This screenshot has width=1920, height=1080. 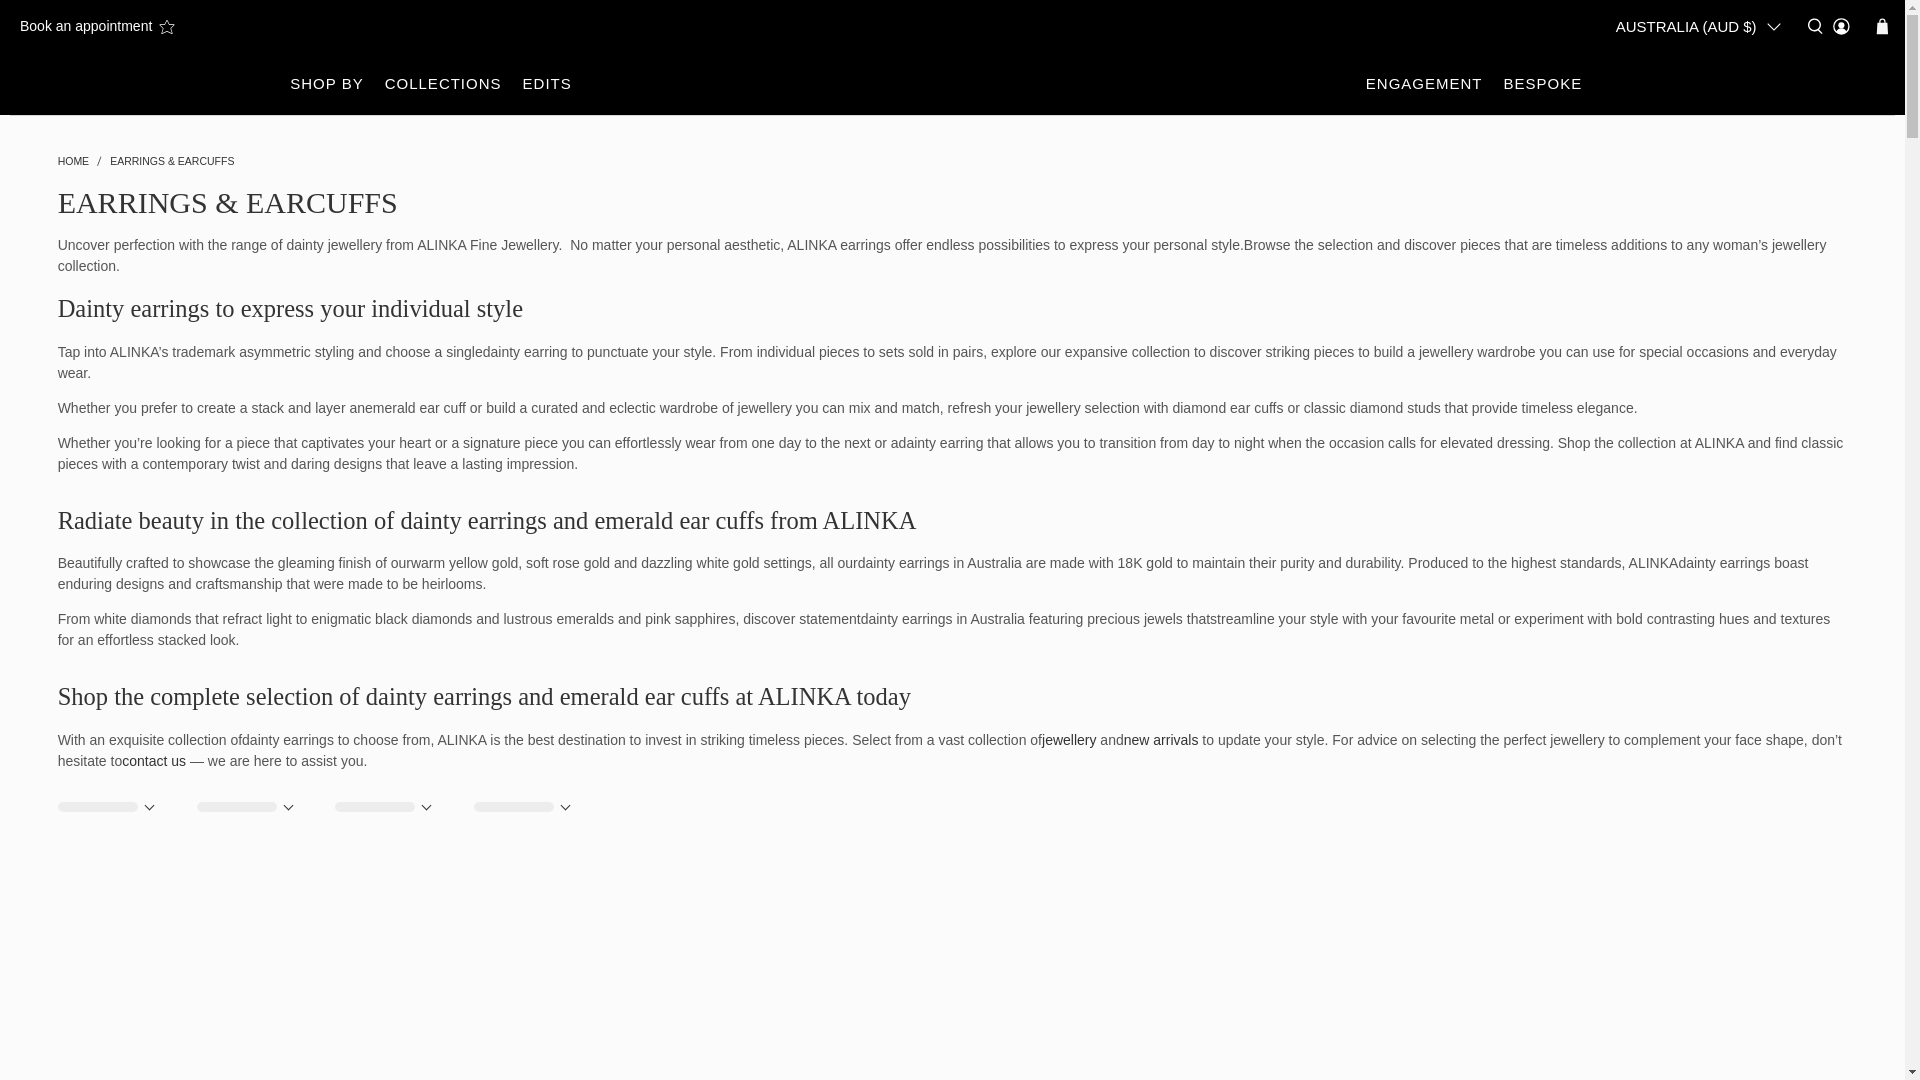 I want to click on BM, so click(x=1691, y=1010).